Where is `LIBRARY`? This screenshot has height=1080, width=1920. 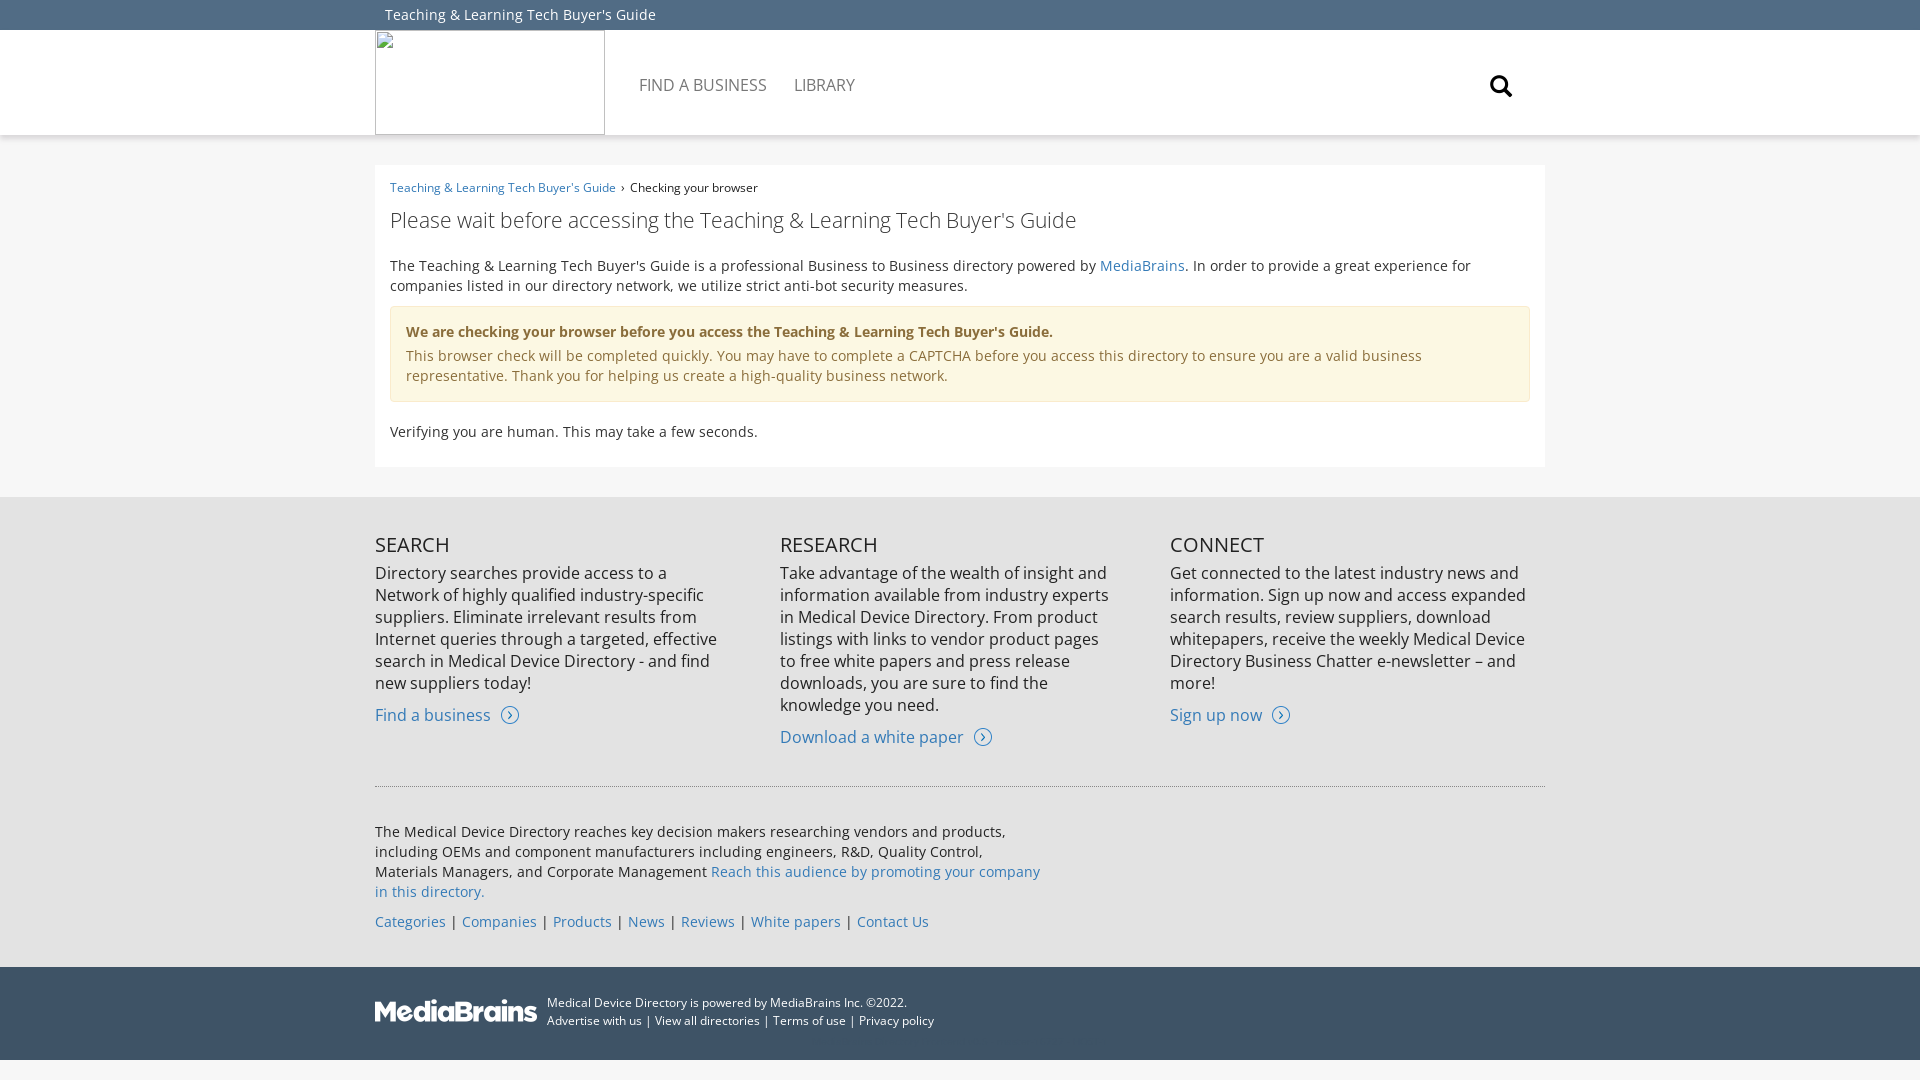 LIBRARY is located at coordinates (825, 70).